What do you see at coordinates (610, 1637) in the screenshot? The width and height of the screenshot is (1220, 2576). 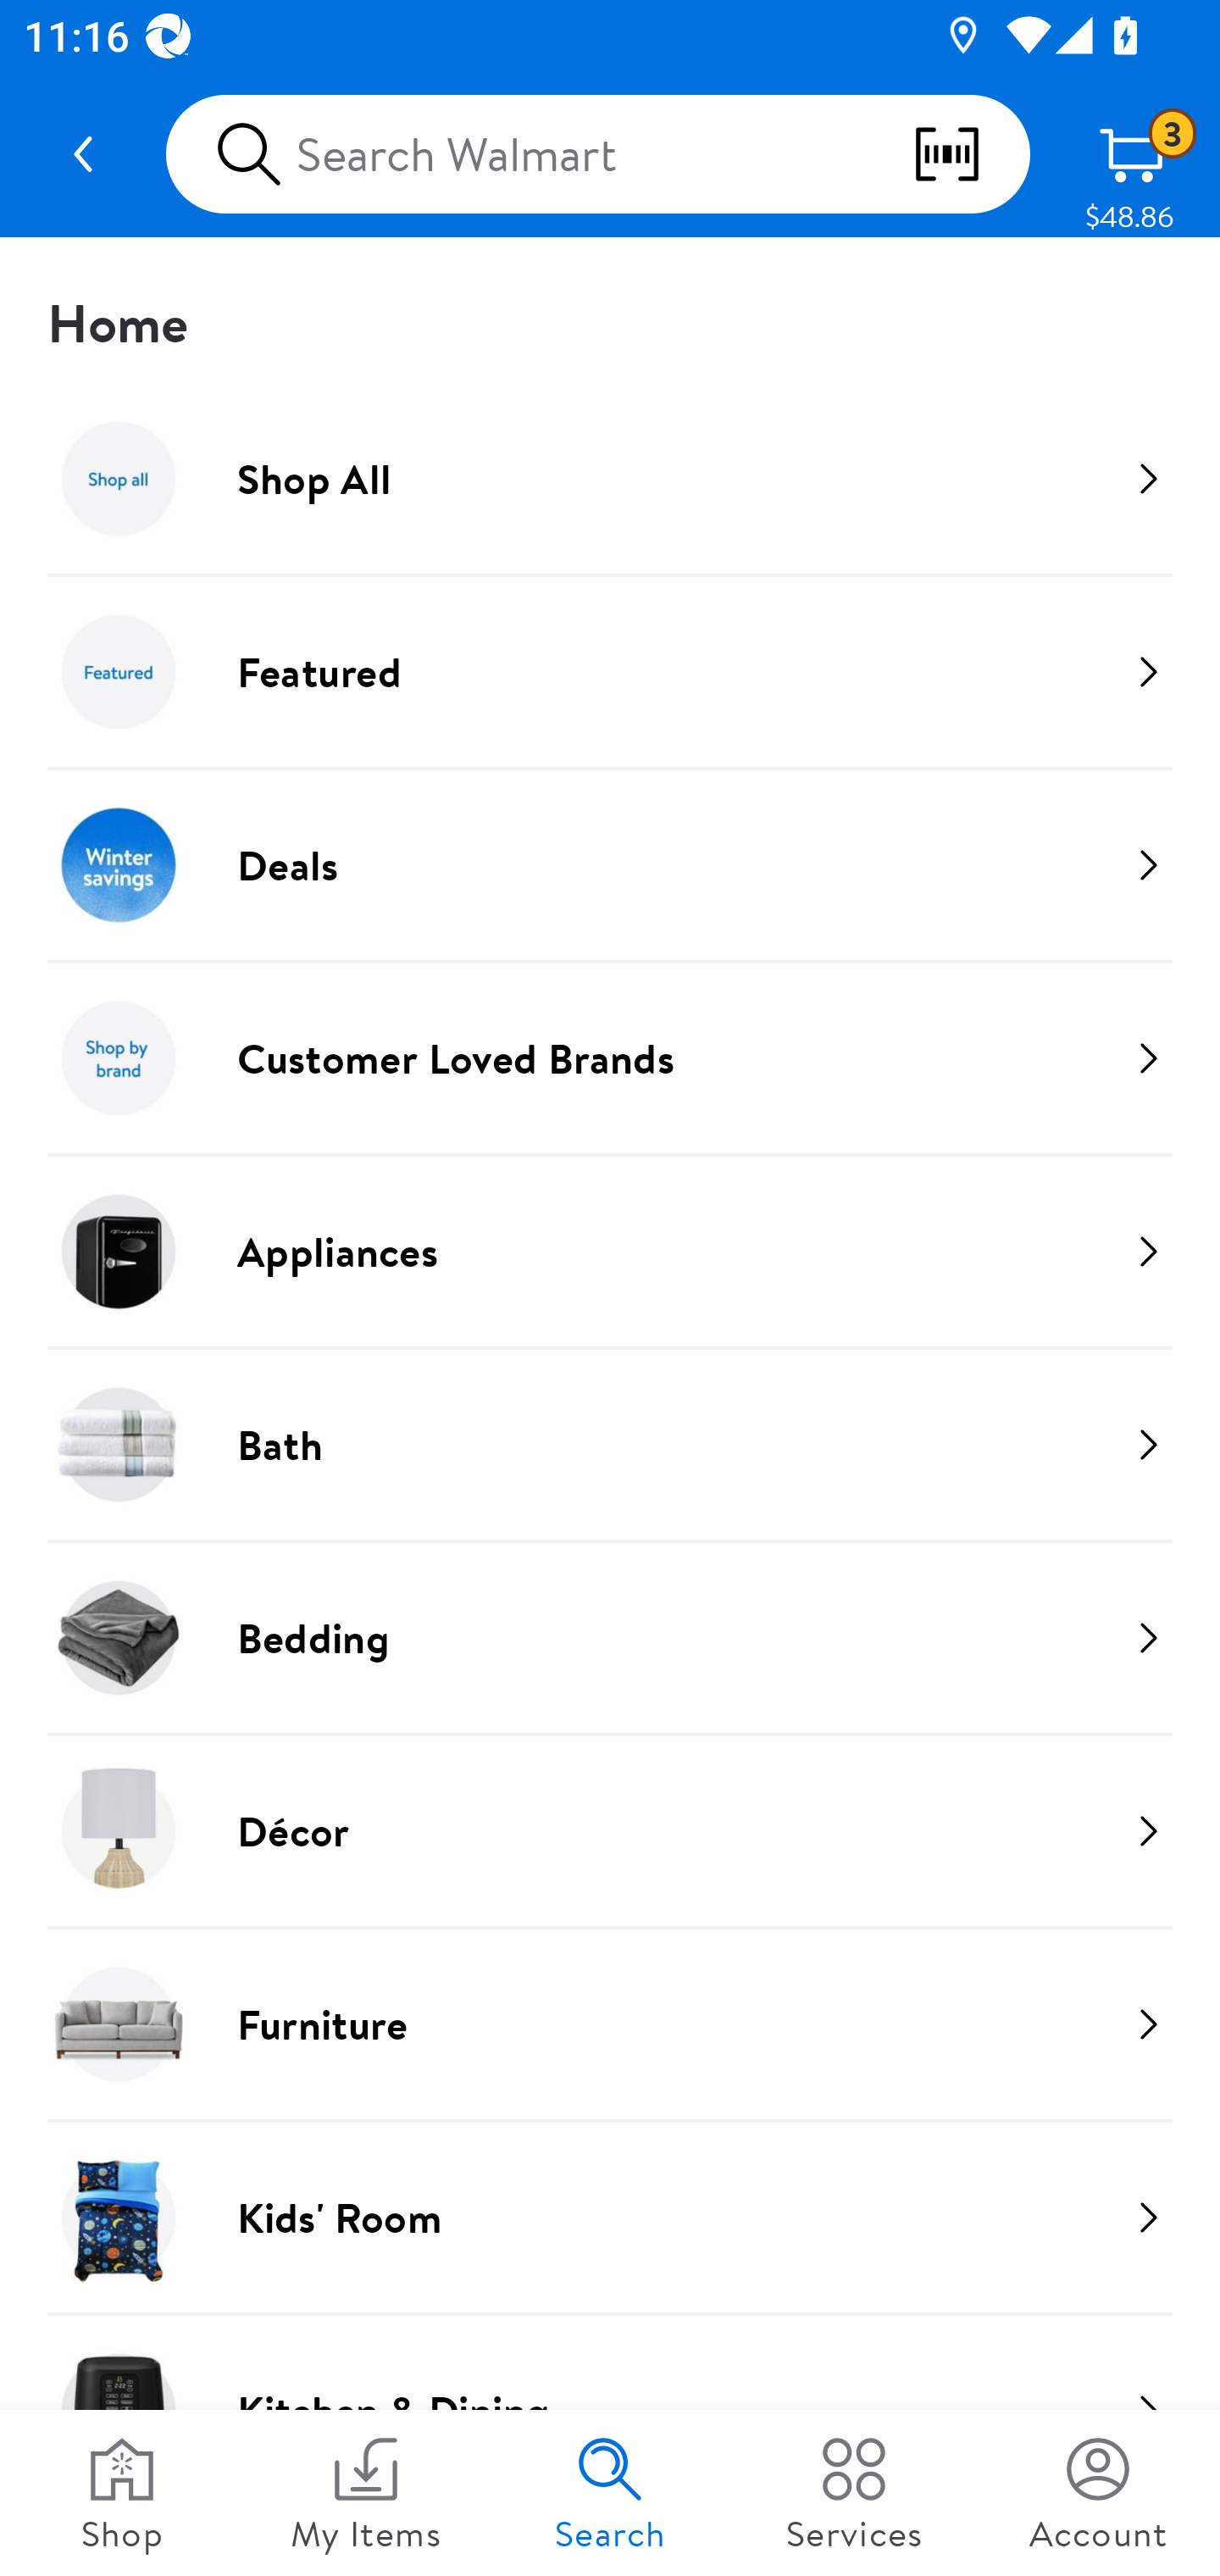 I see `Bedding` at bounding box center [610, 1637].